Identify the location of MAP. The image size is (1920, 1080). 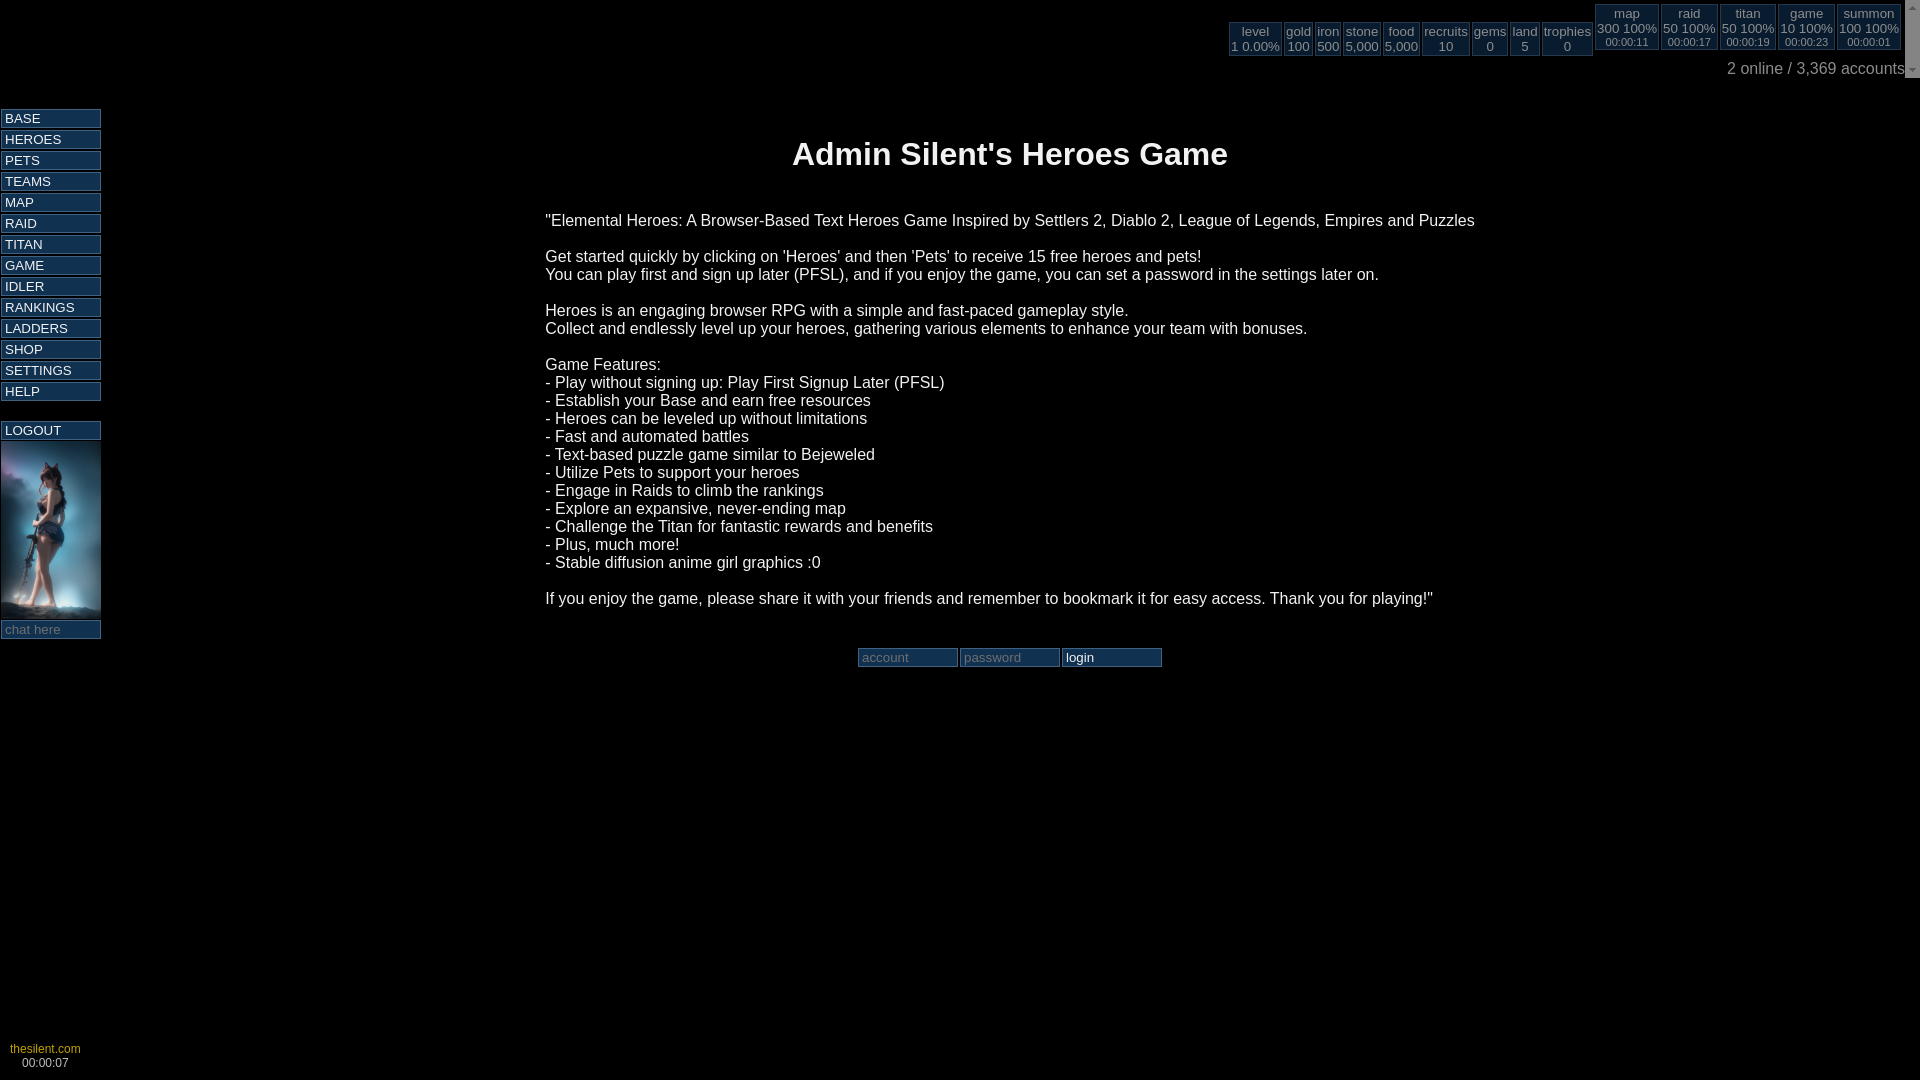
(51, 202).